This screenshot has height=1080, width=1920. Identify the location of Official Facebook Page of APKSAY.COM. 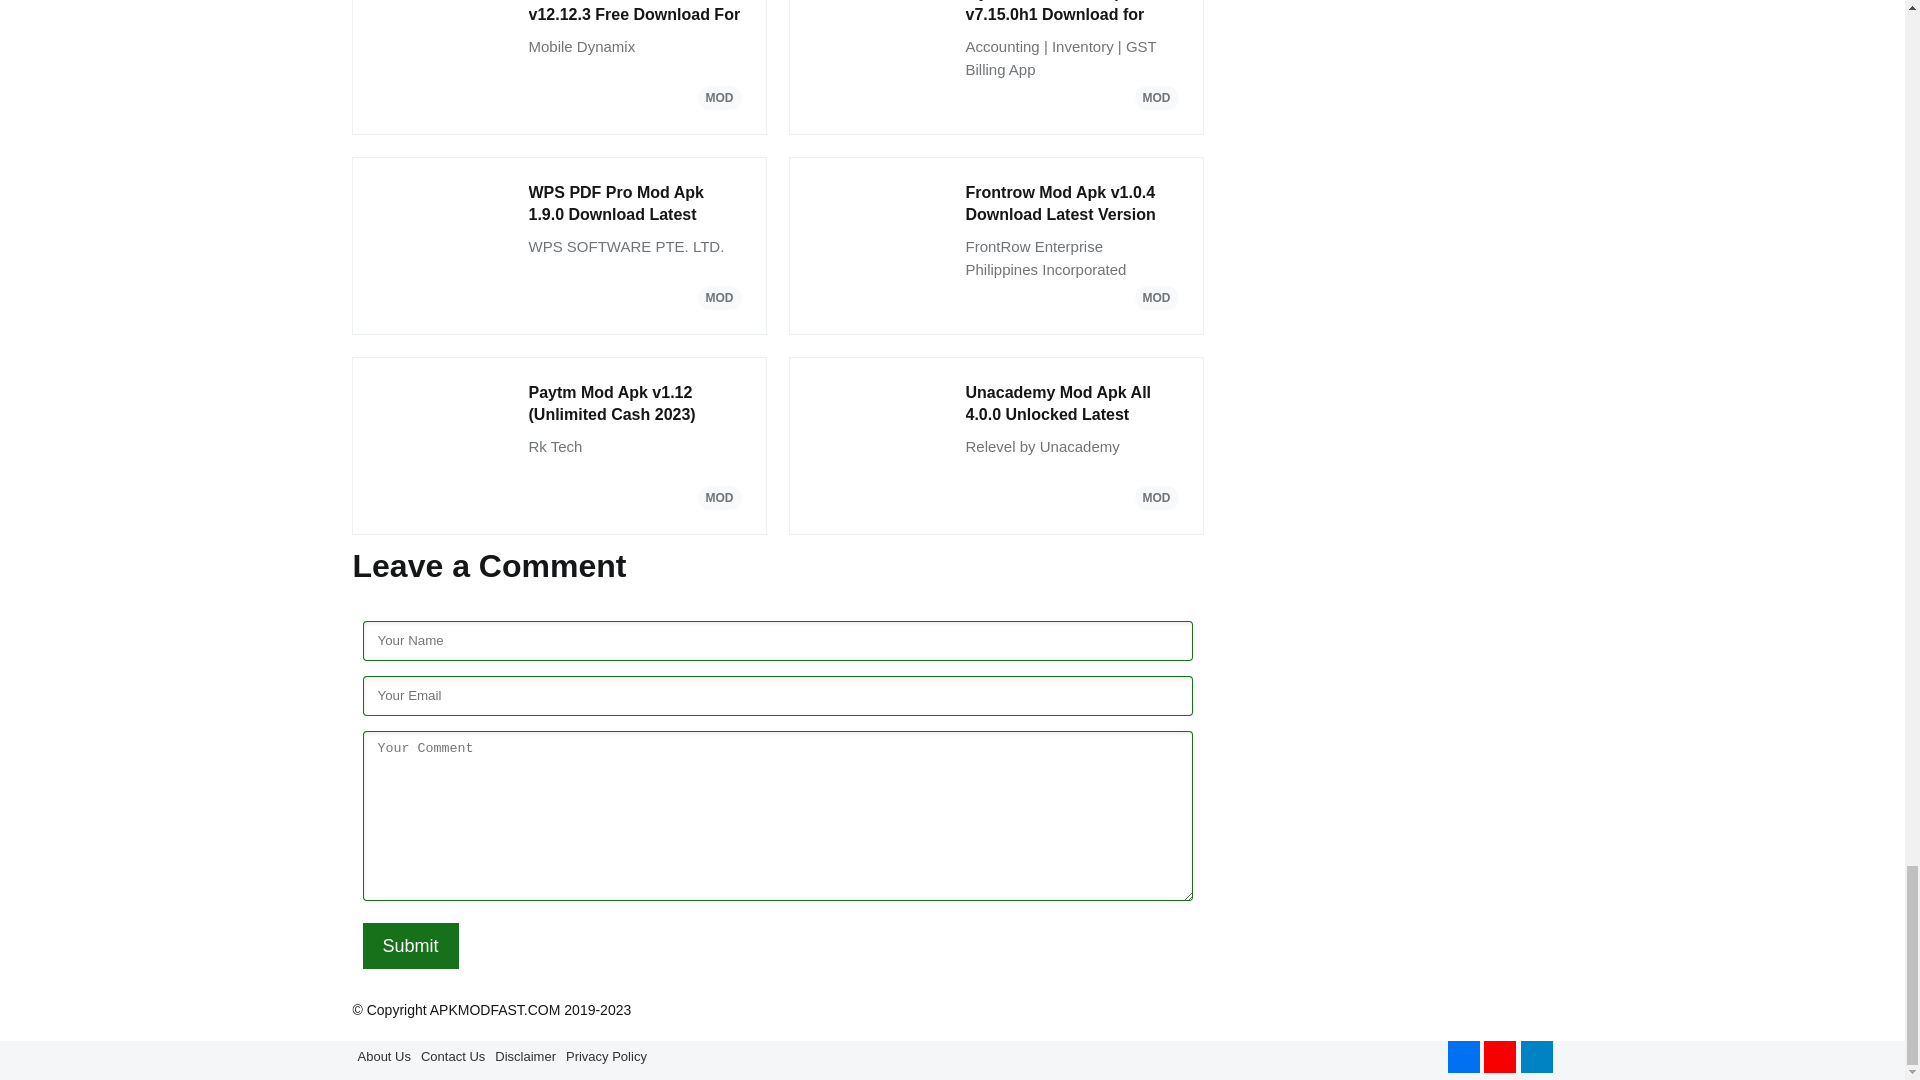
(1464, 1057).